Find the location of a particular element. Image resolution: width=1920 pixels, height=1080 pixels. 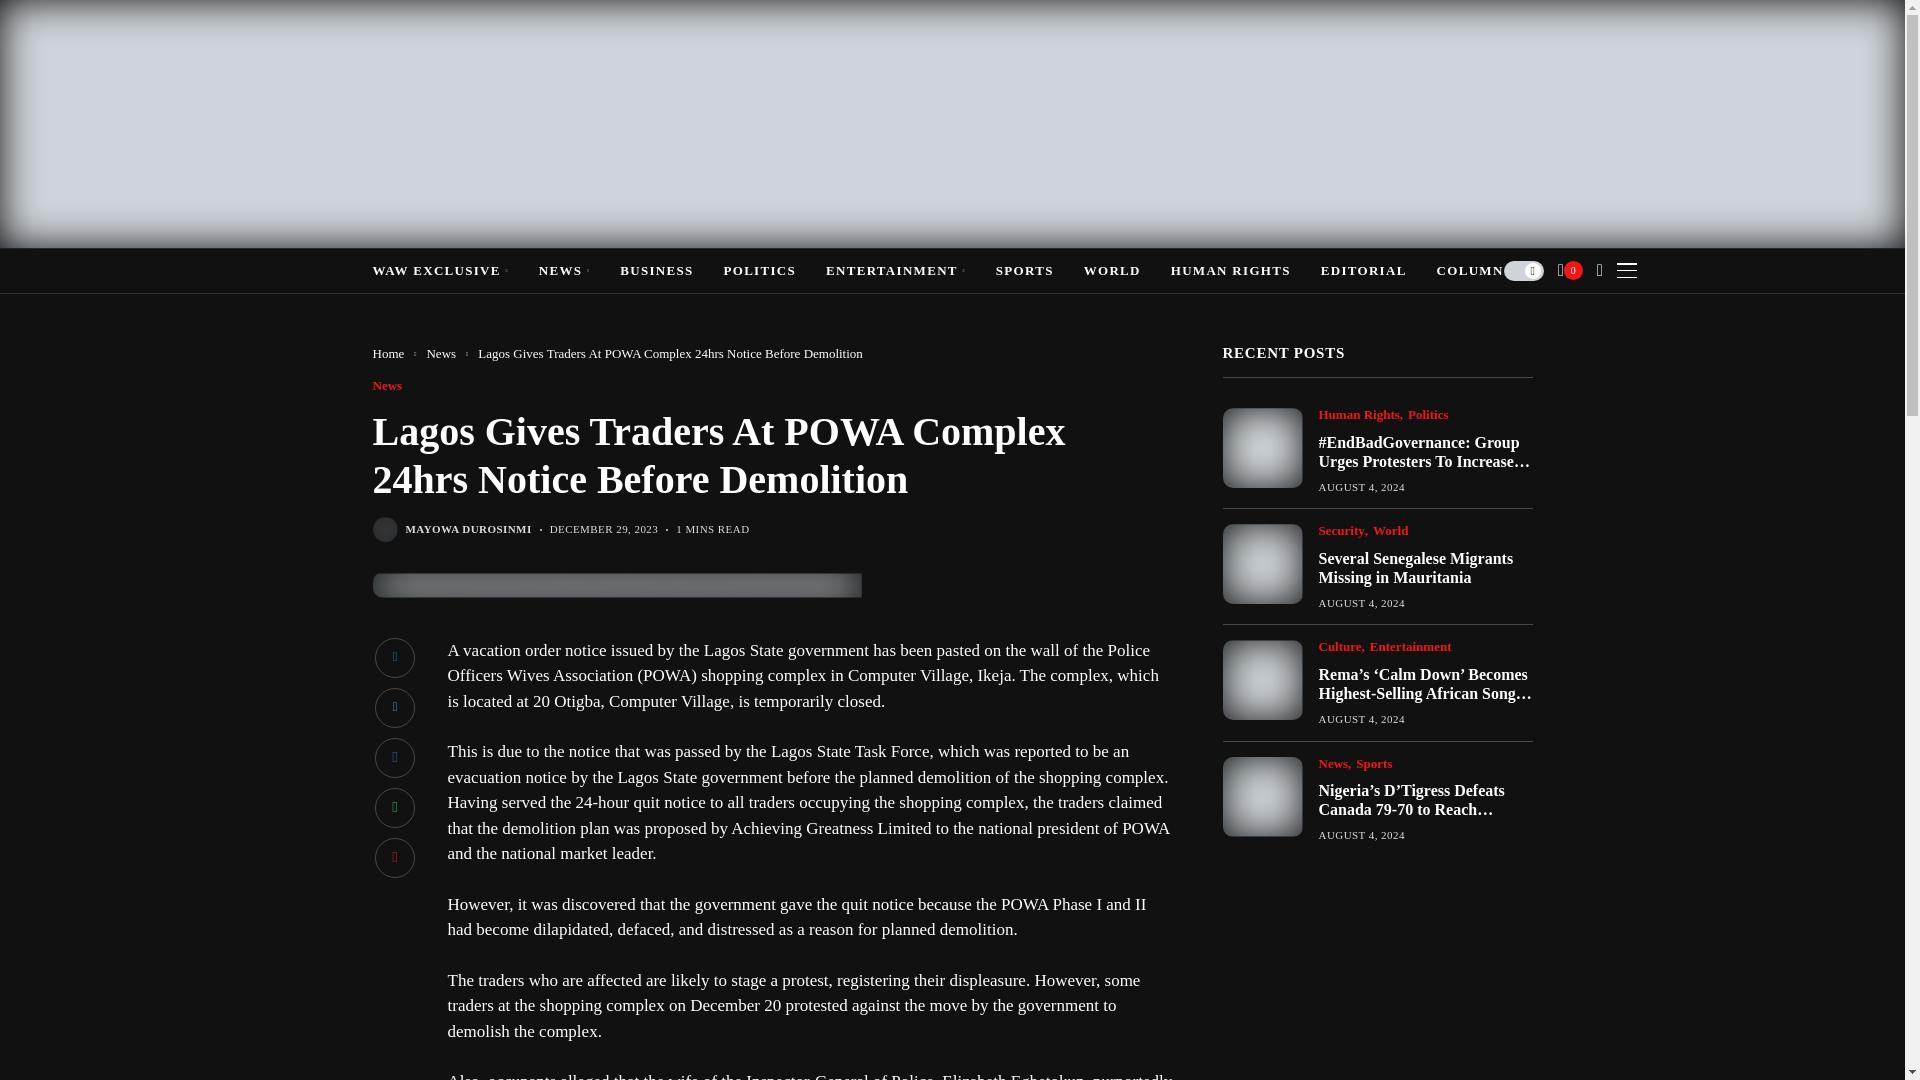

HUMAN RIGHTS is located at coordinates (1230, 270).